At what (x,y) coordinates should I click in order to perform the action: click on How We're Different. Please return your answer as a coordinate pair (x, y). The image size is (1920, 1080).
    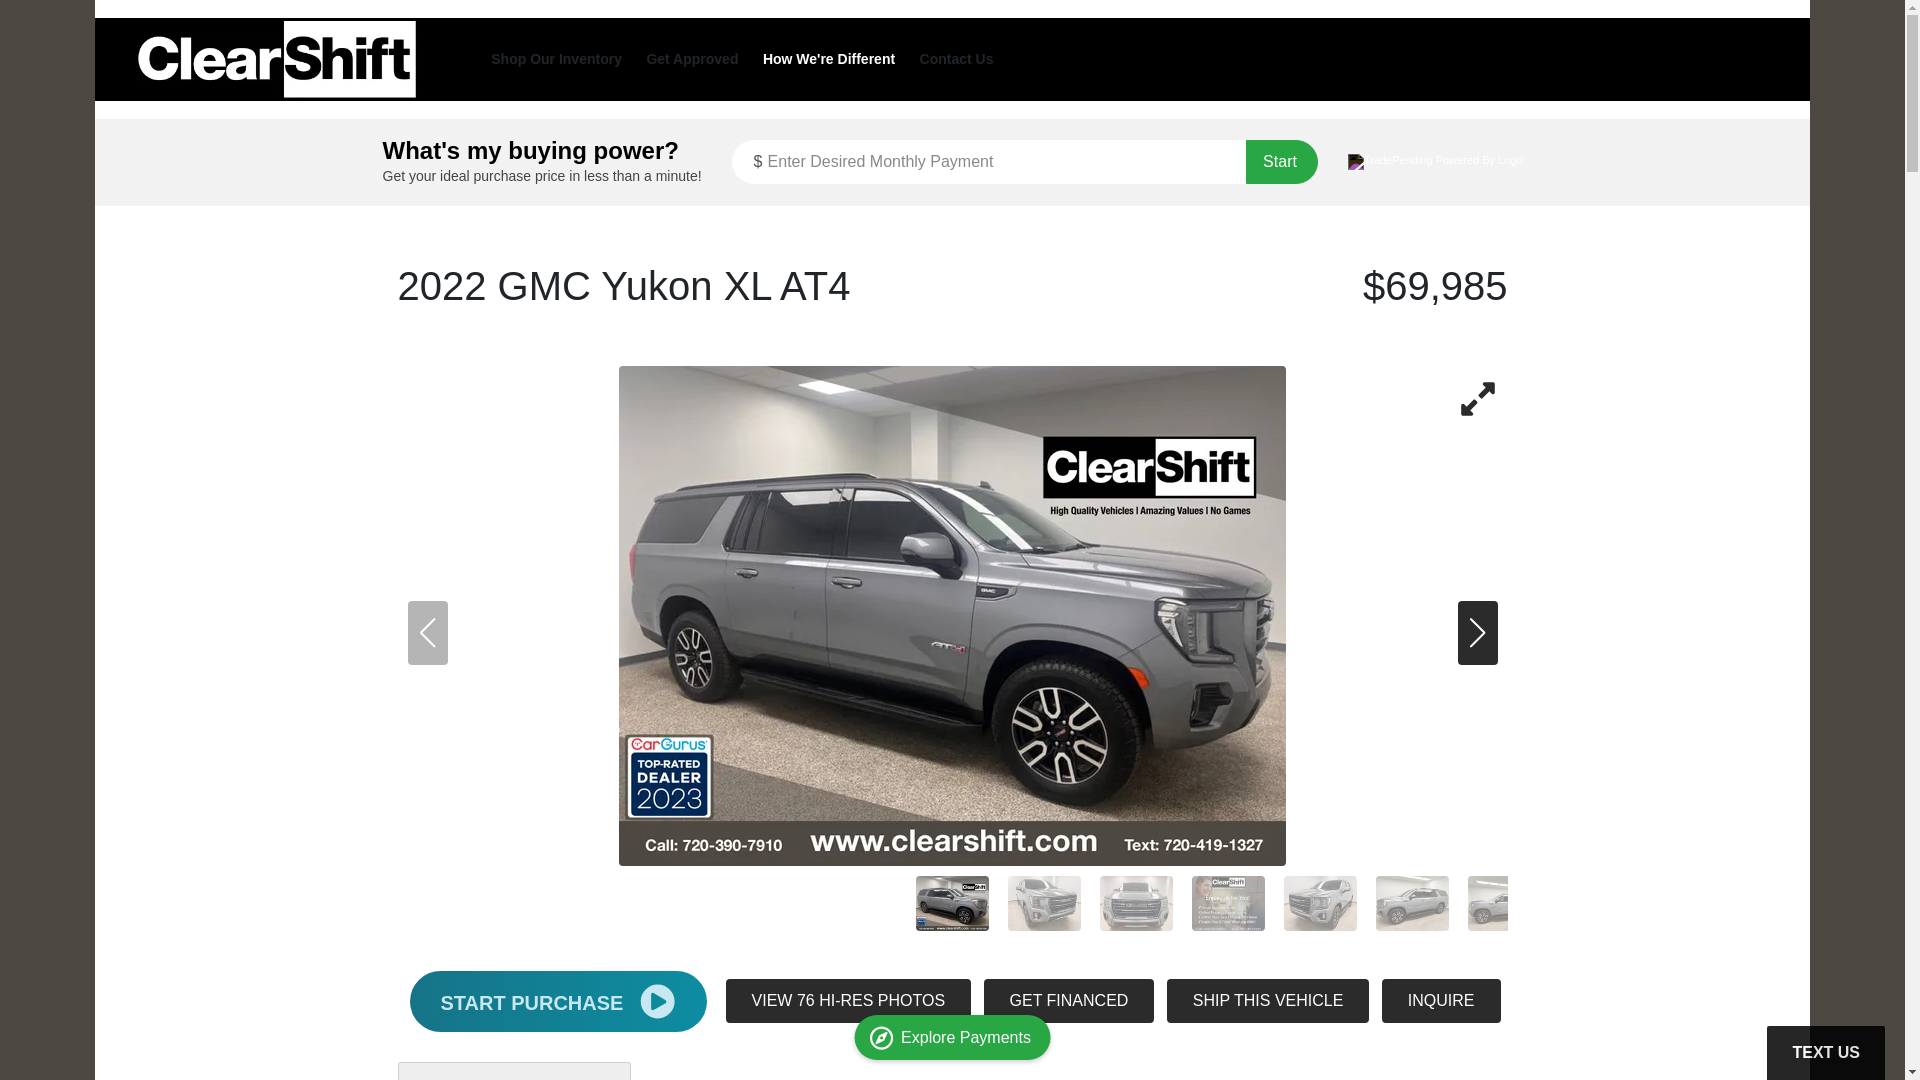
    Looking at the image, I should click on (828, 58).